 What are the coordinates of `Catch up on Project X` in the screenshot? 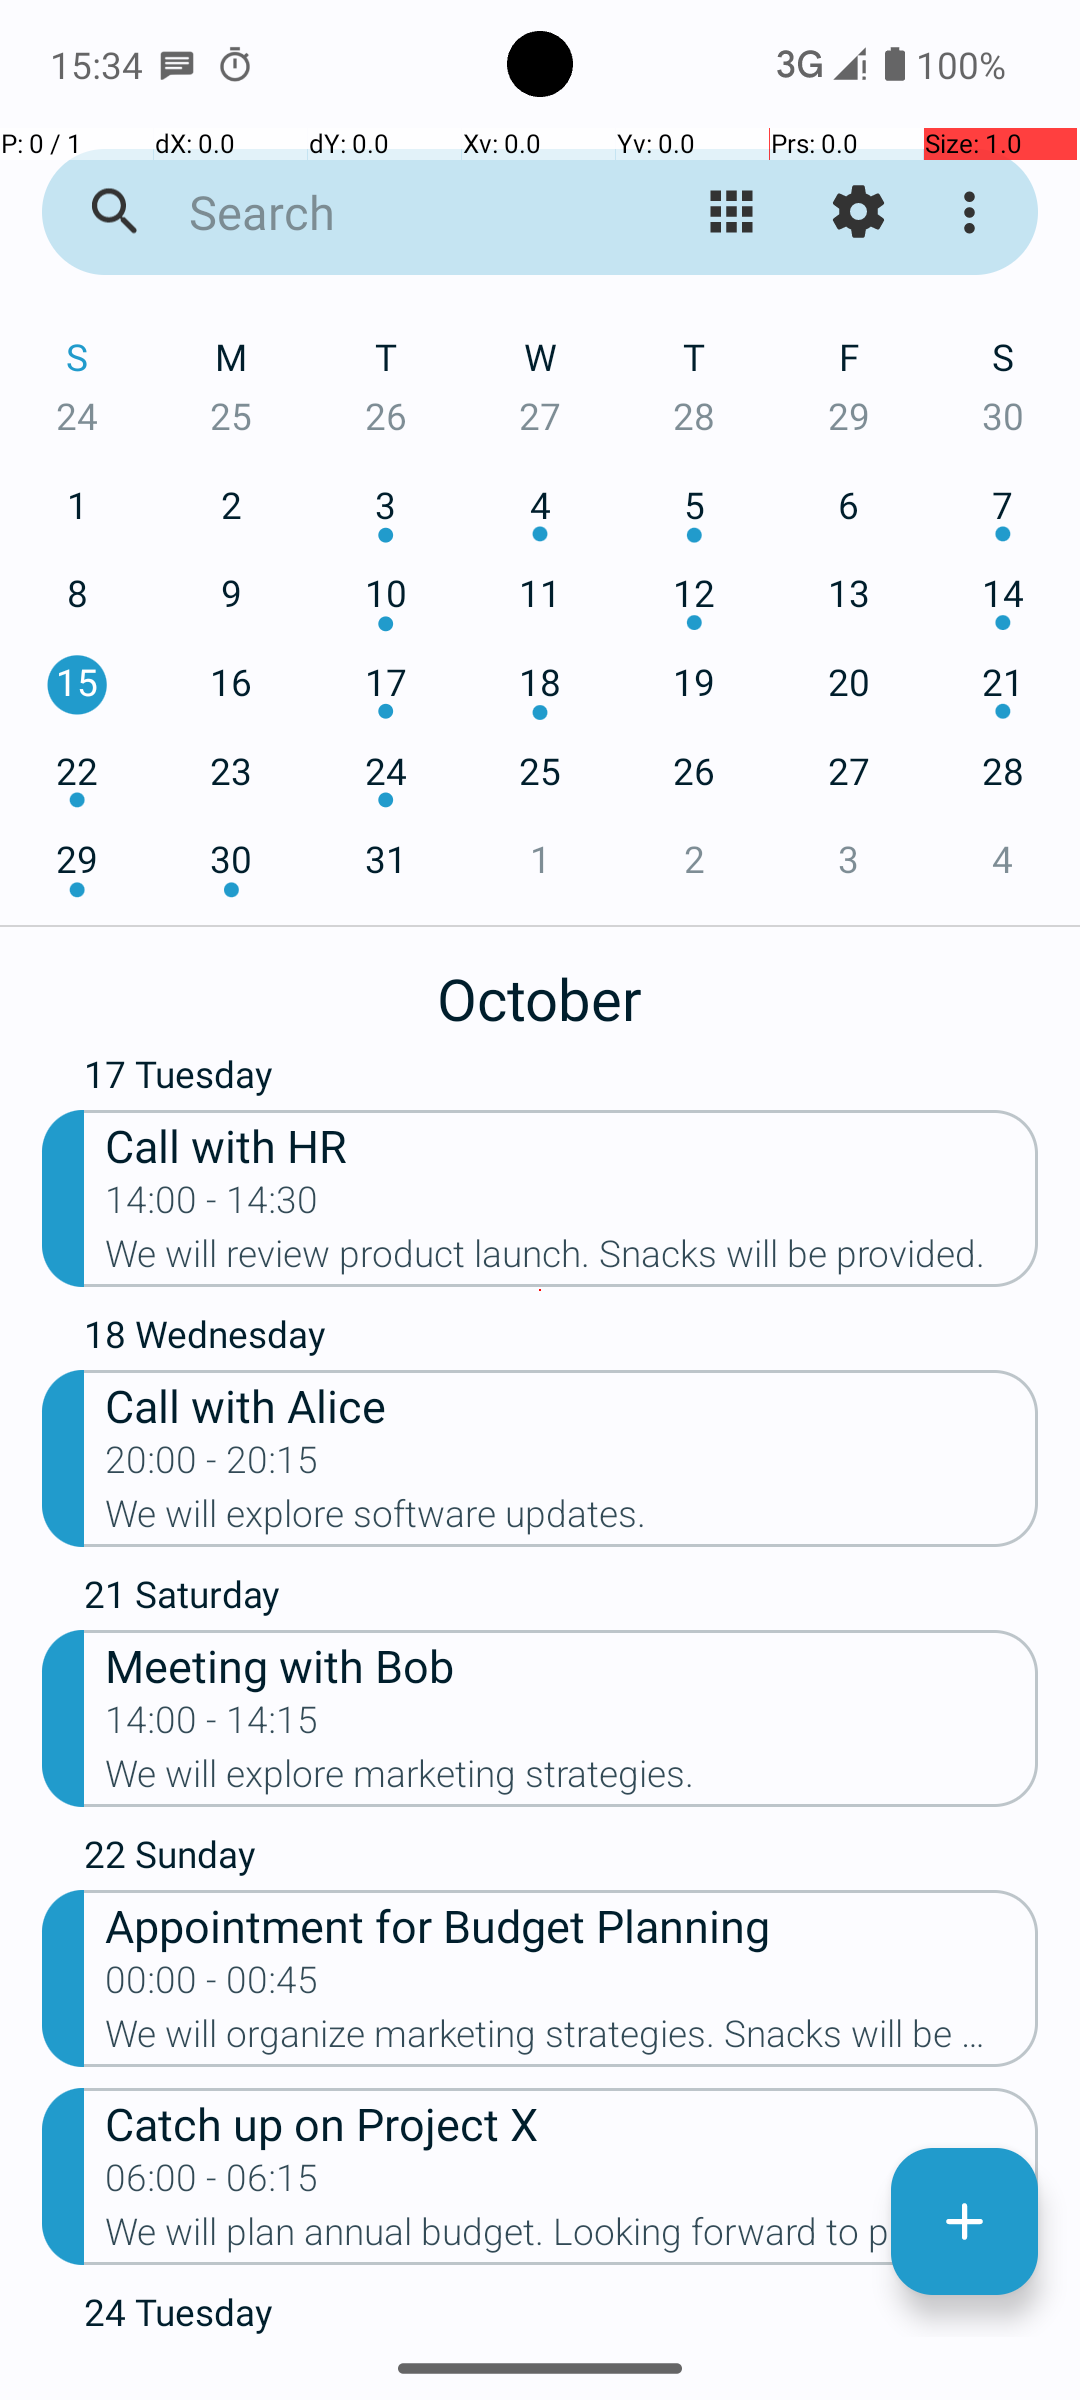 It's located at (572, 2122).